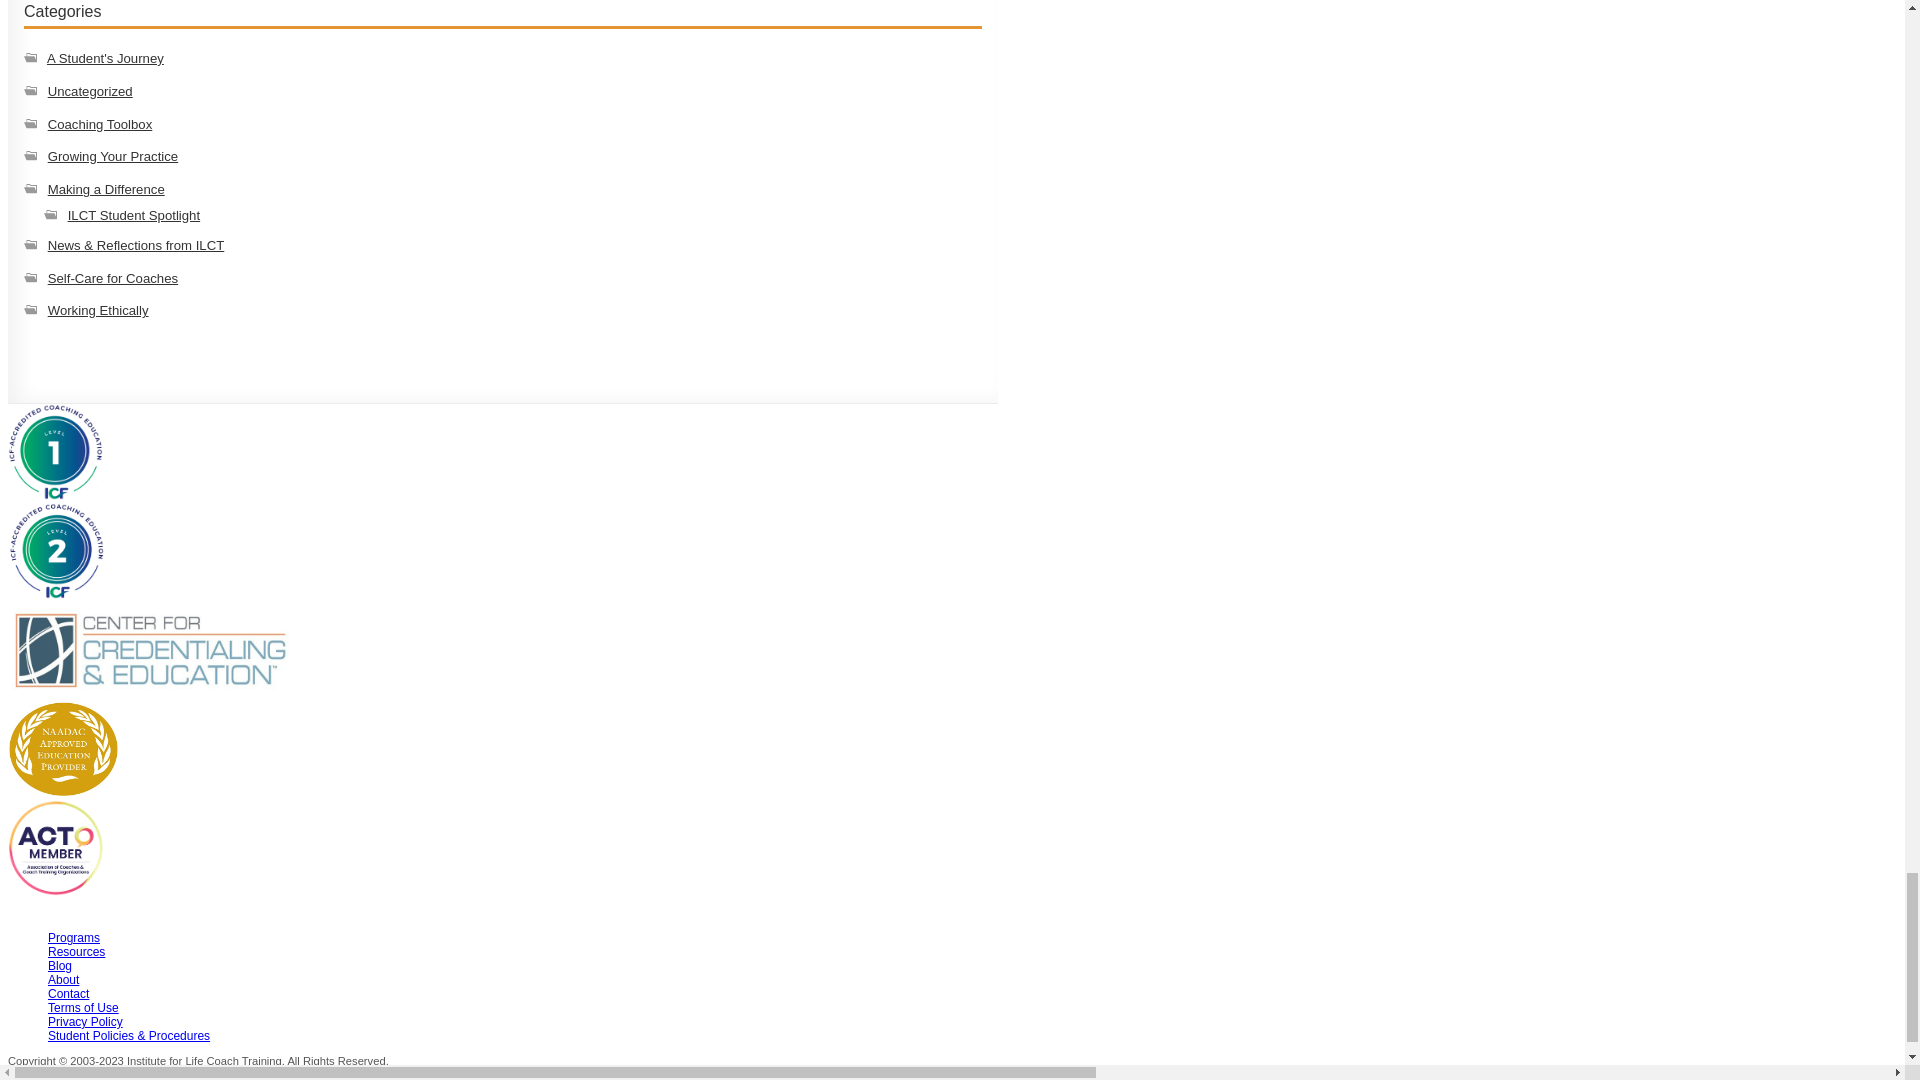  I want to click on Programs, so click(74, 938).